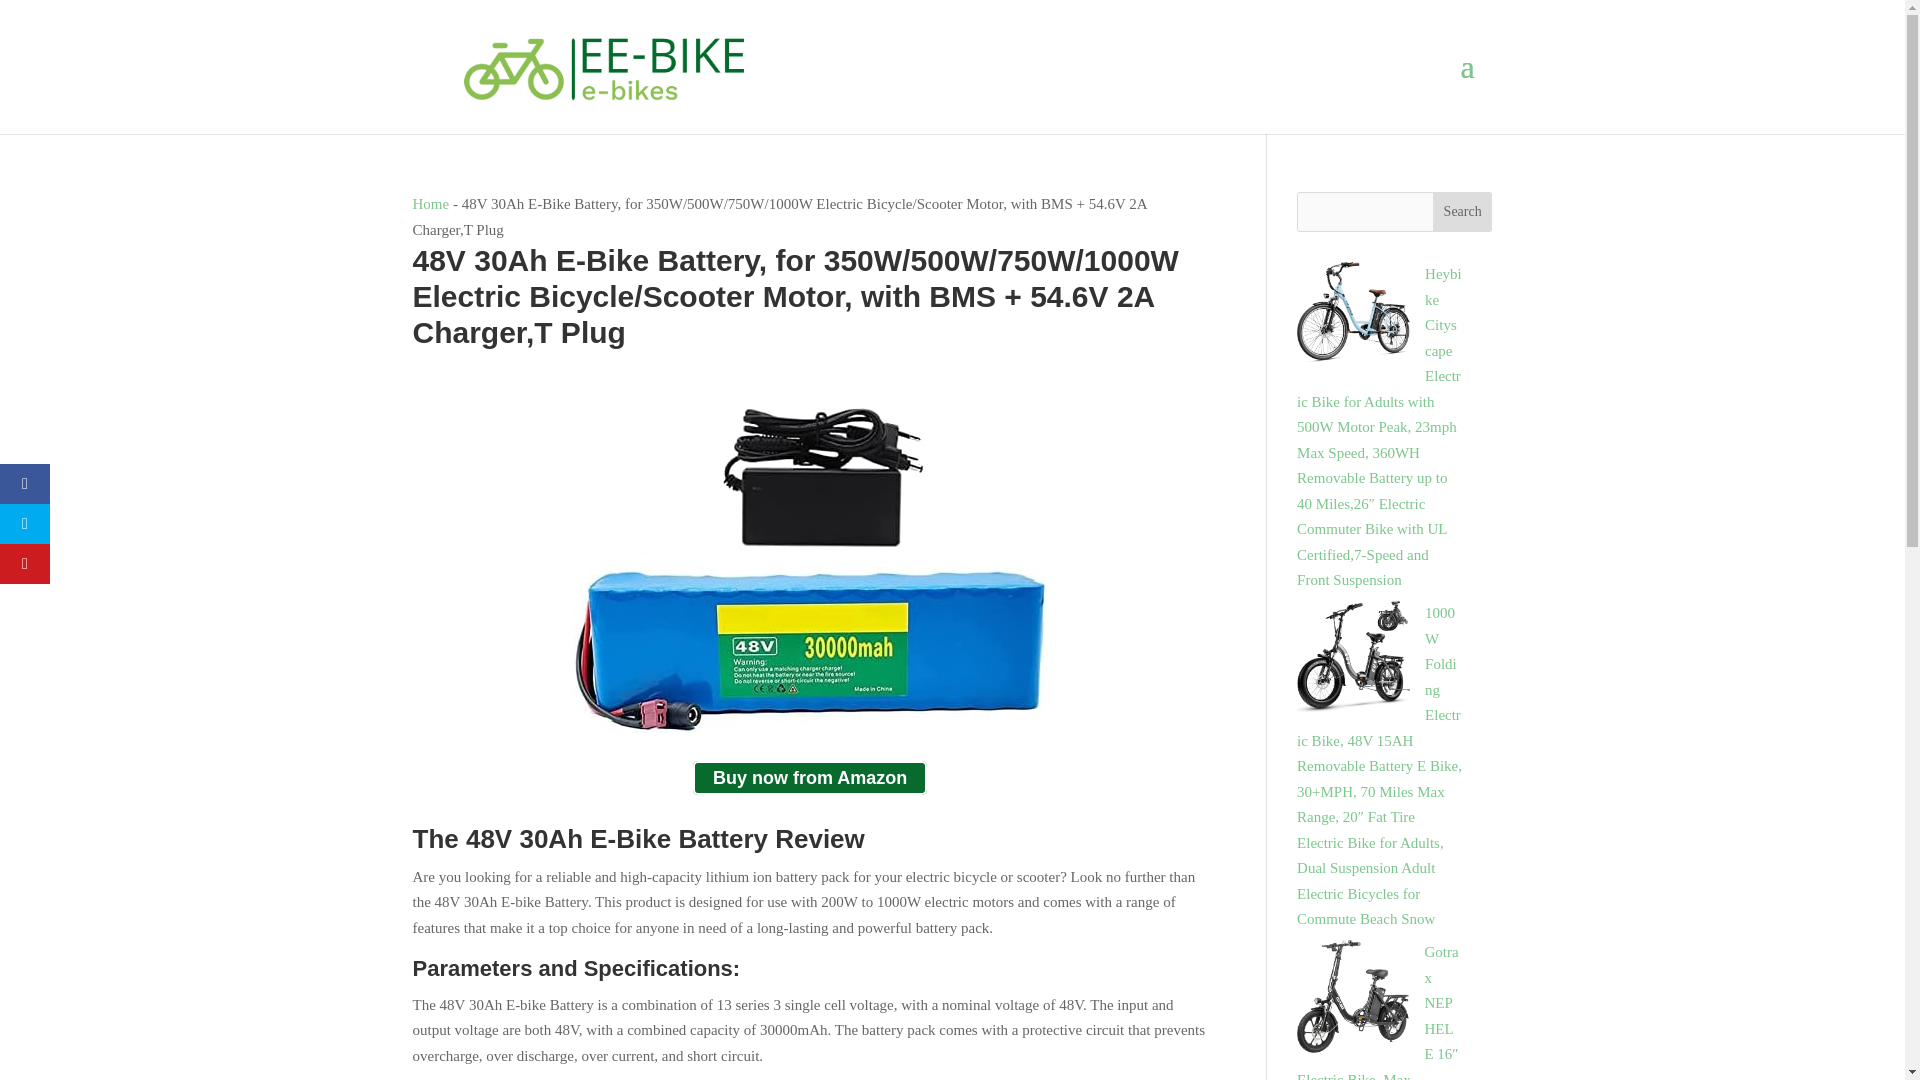 The image size is (1920, 1080). What do you see at coordinates (810, 778) in the screenshot?
I see `Buy now from Amazon` at bounding box center [810, 778].